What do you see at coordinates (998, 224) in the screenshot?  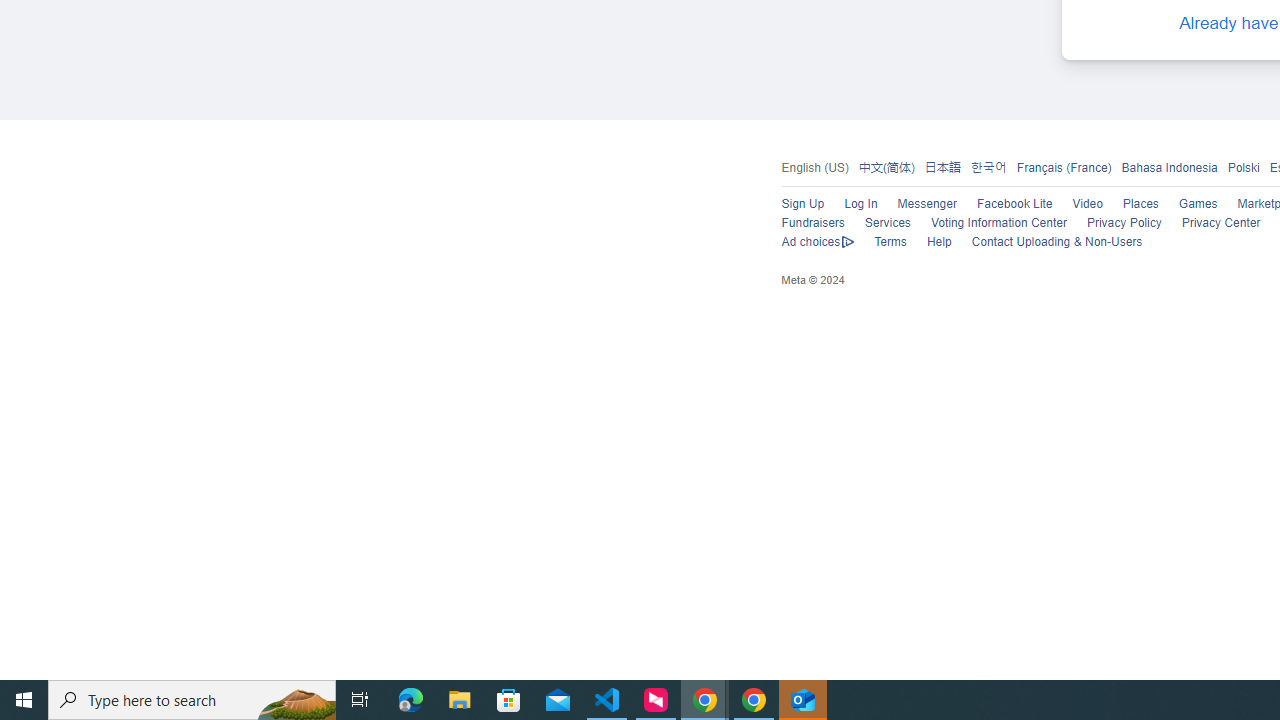 I see `Voting Information Center` at bounding box center [998, 224].